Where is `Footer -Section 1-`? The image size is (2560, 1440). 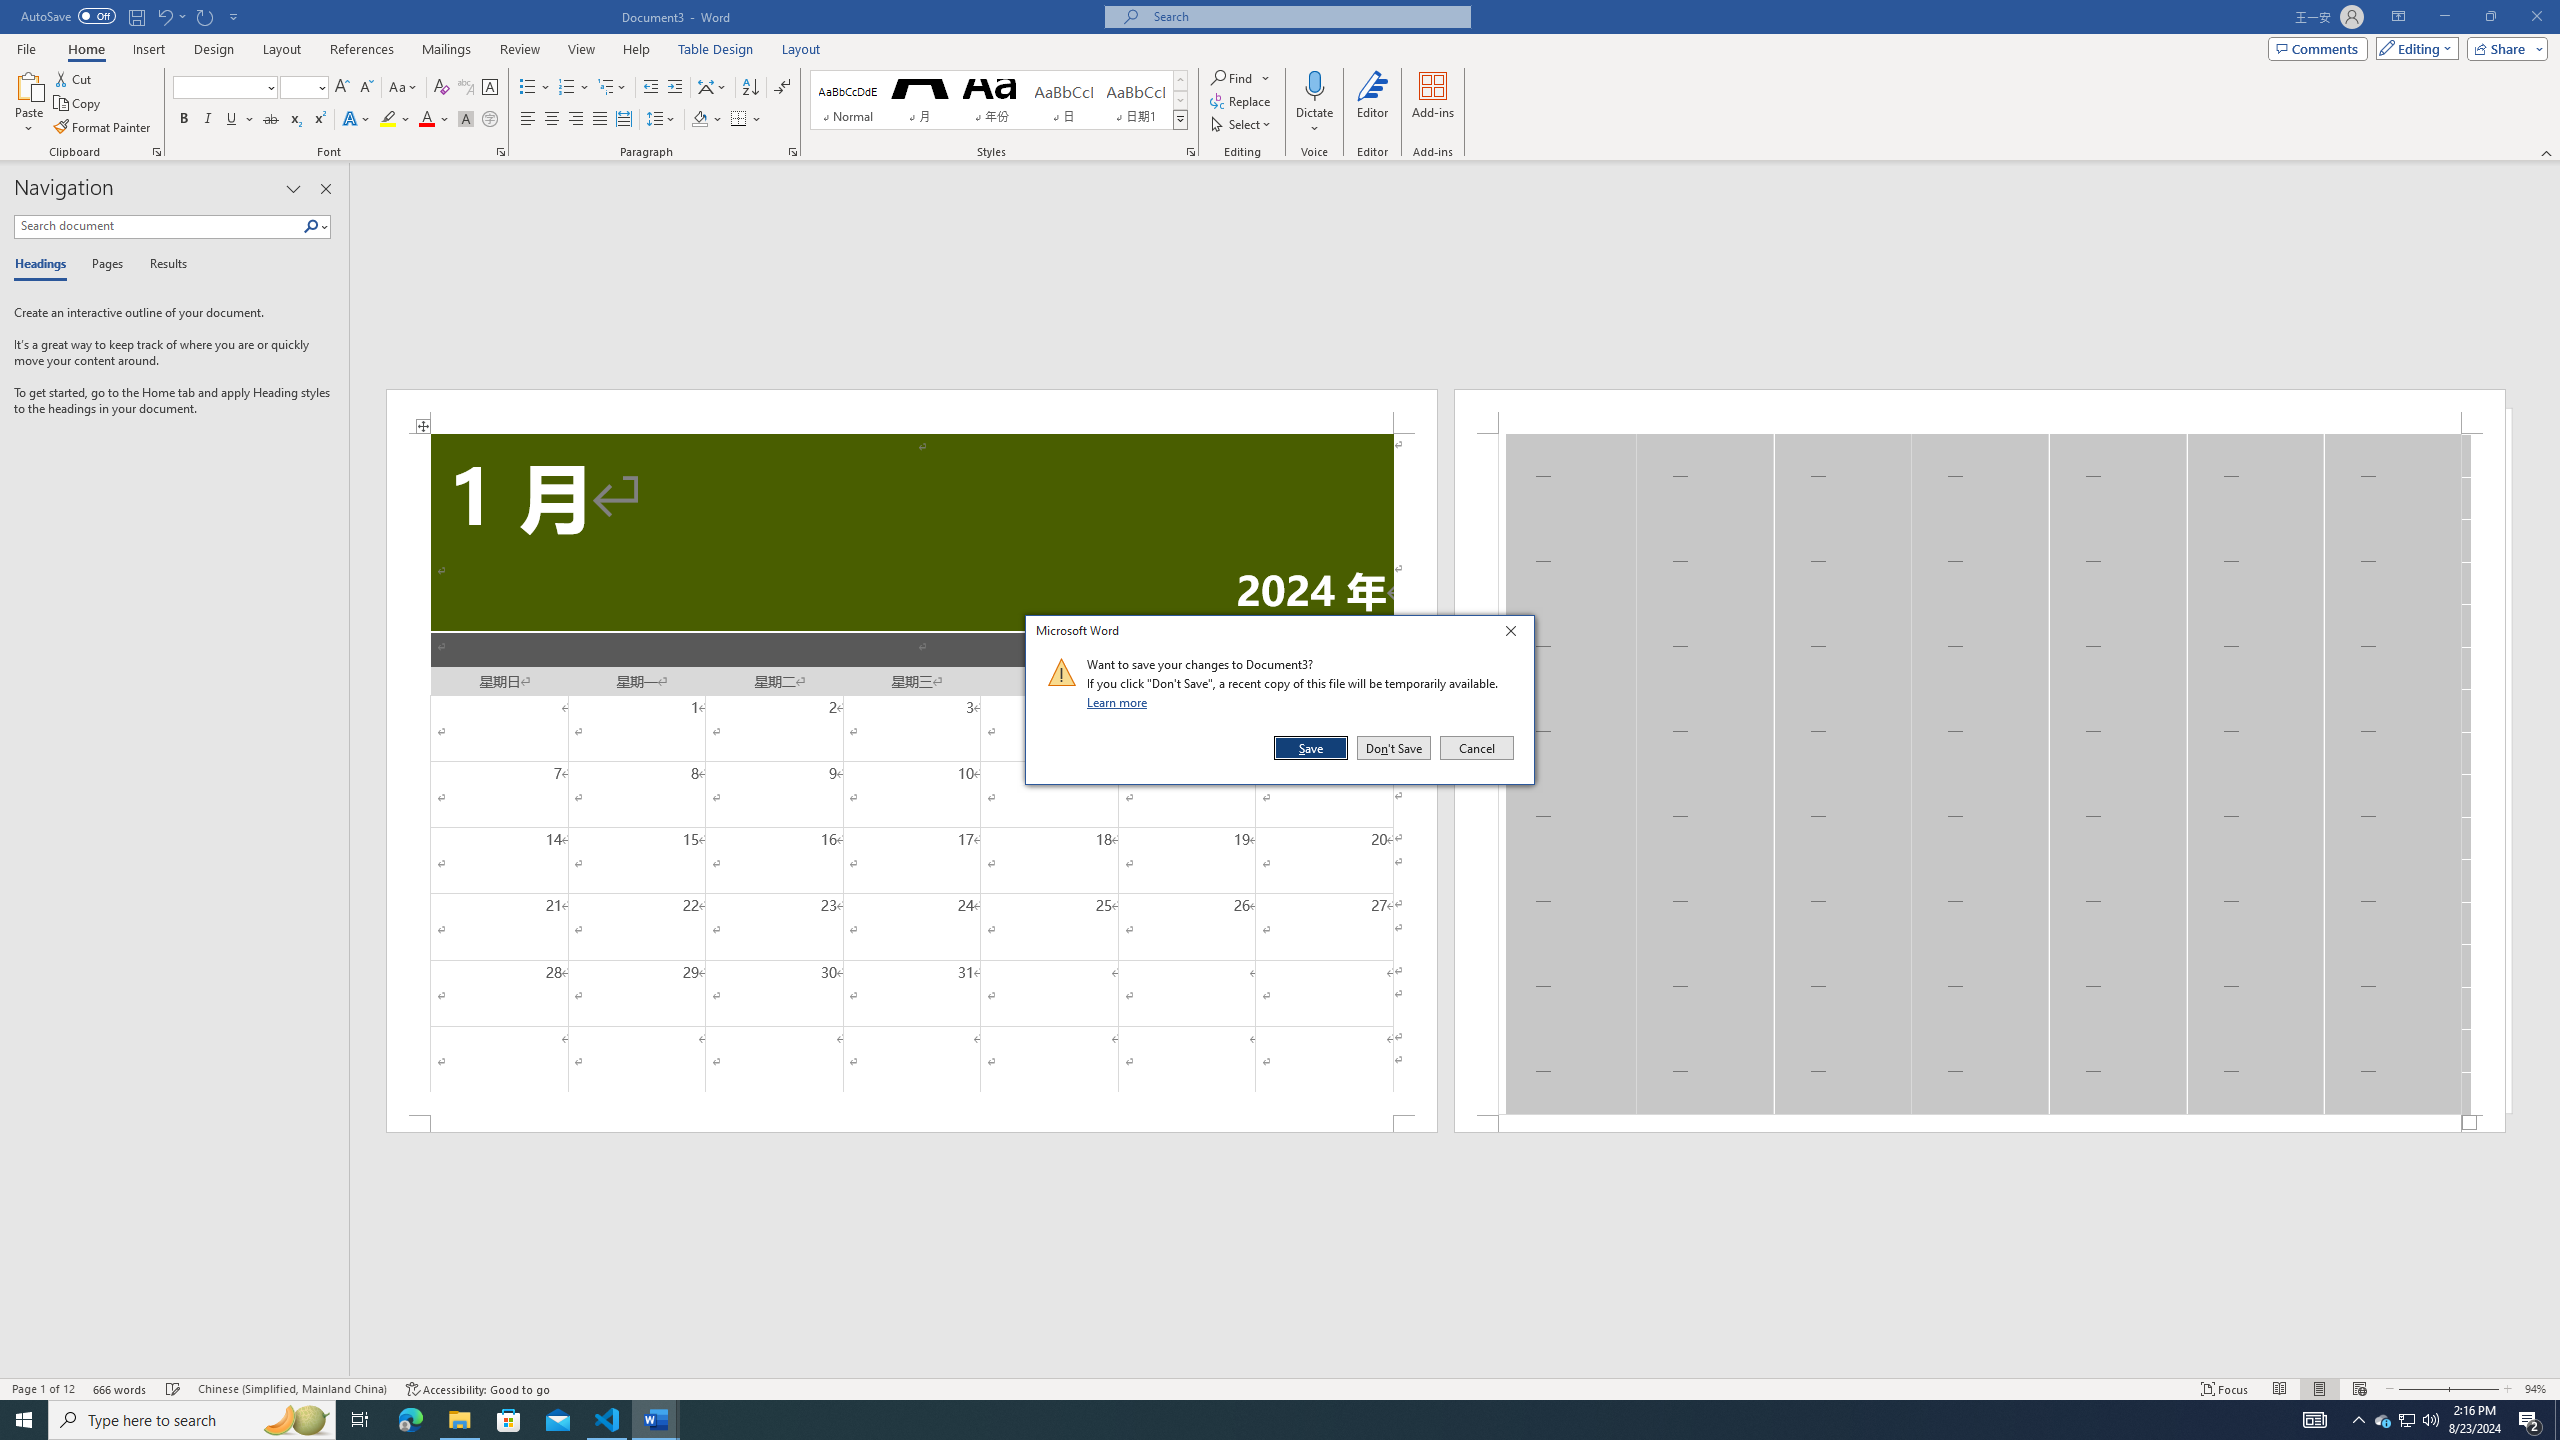
Footer -Section 1- is located at coordinates (1980, 1124).